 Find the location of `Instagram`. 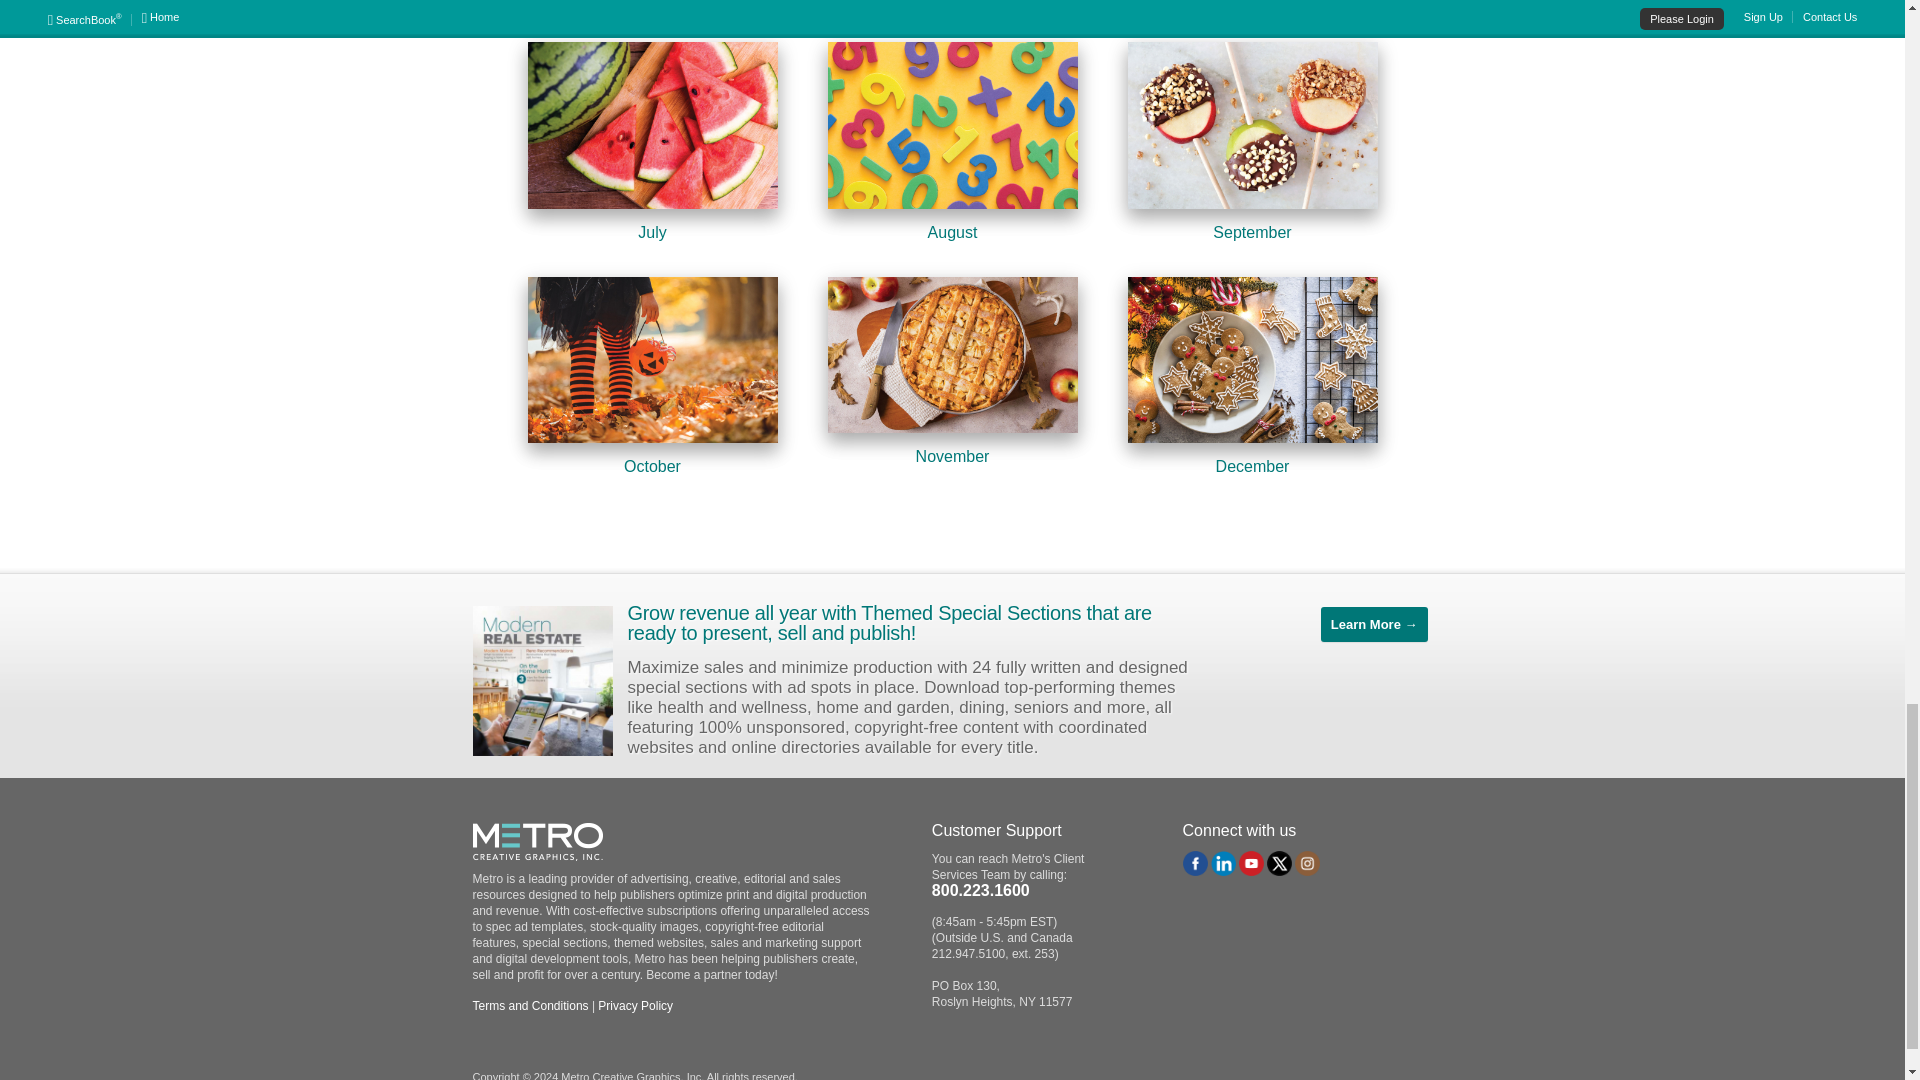

Instagram is located at coordinates (1307, 863).